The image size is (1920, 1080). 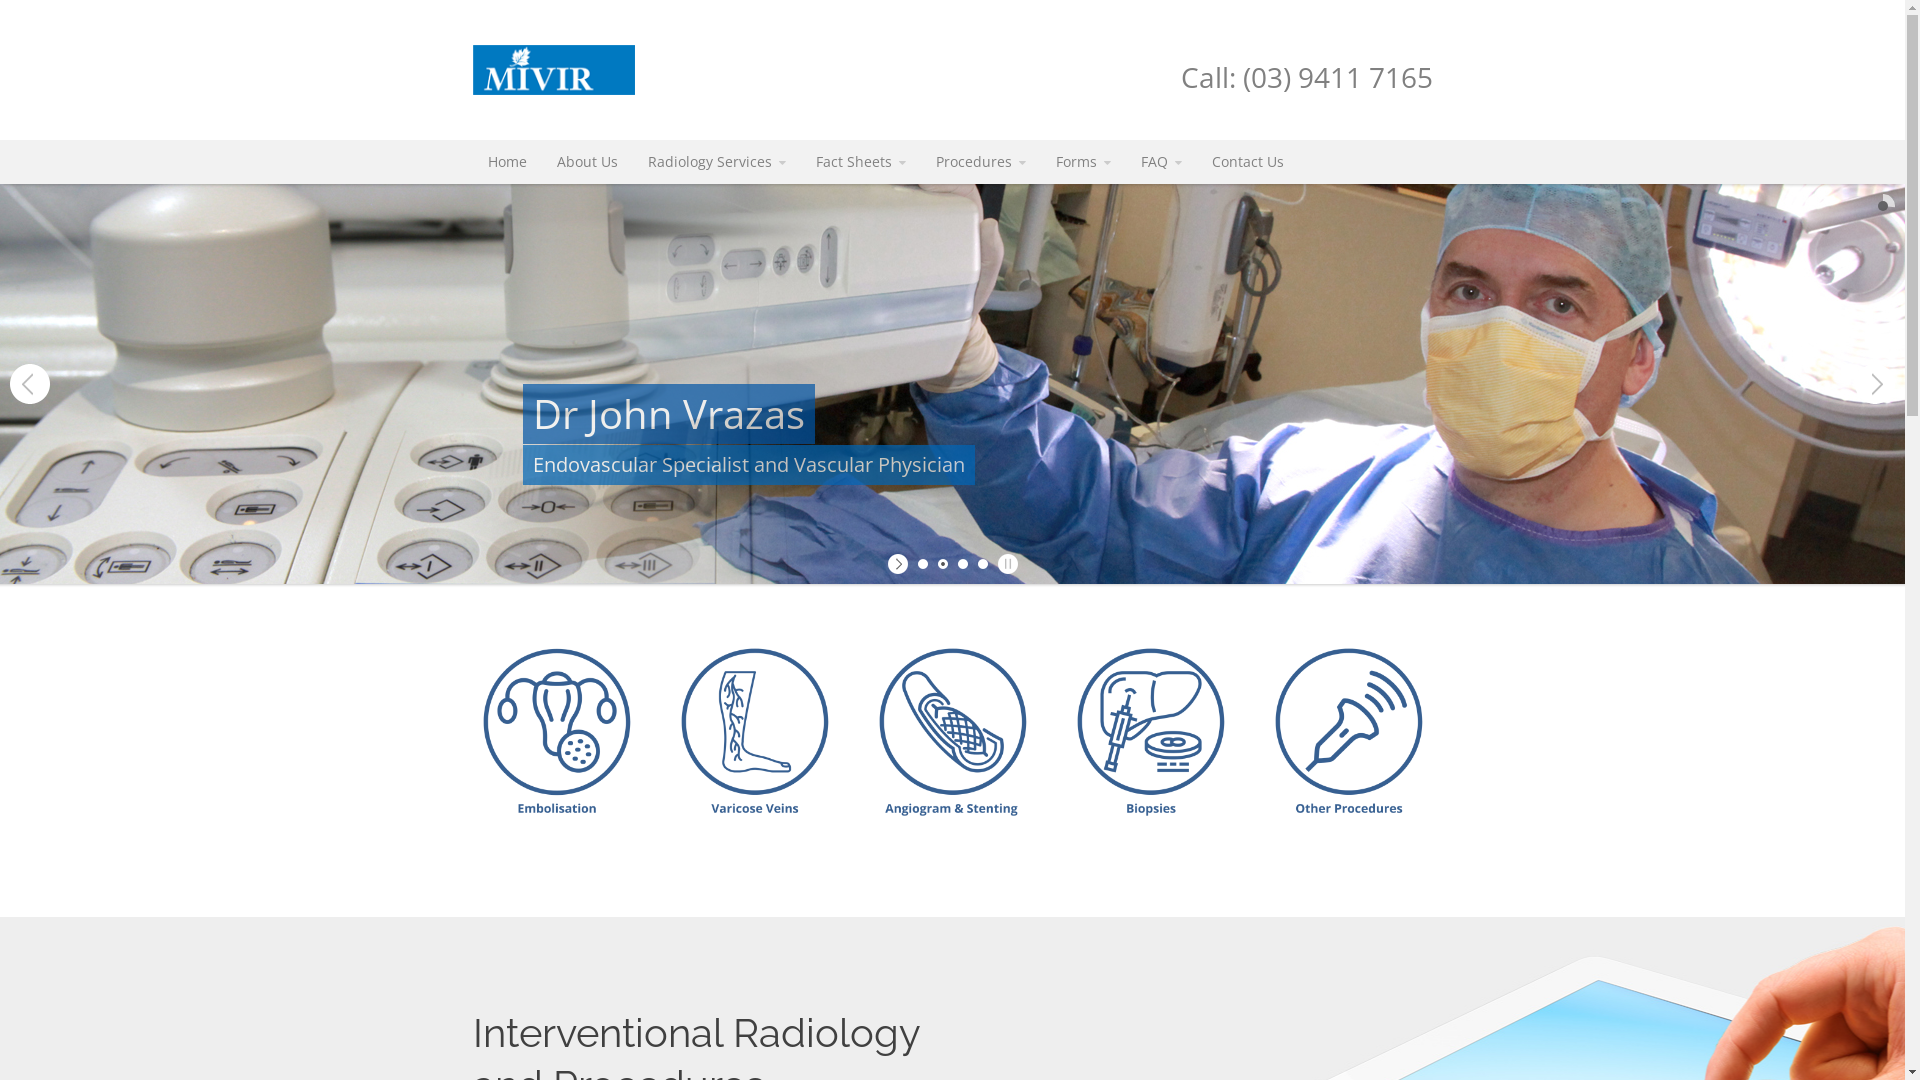 I want to click on Fact Sheets, so click(x=860, y=162).